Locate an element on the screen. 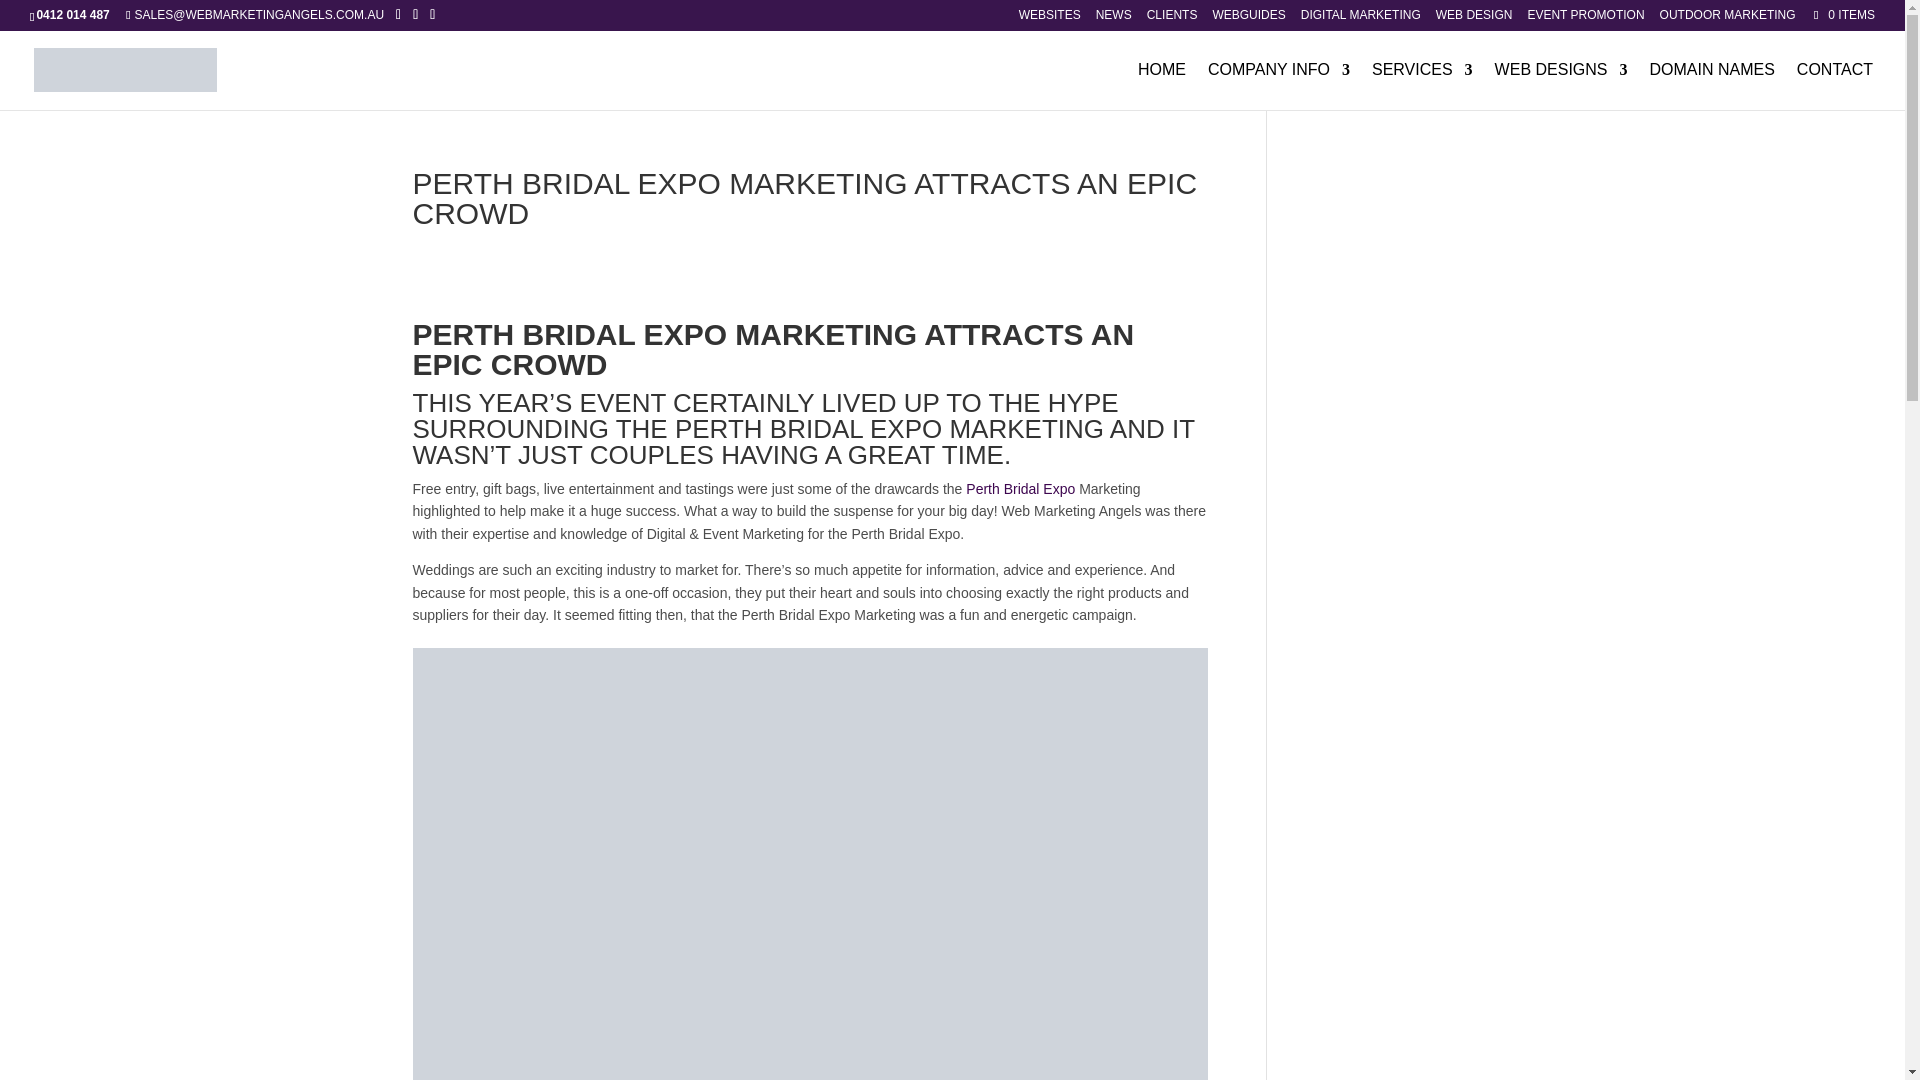  SERVICES is located at coordinates (1422, 86).